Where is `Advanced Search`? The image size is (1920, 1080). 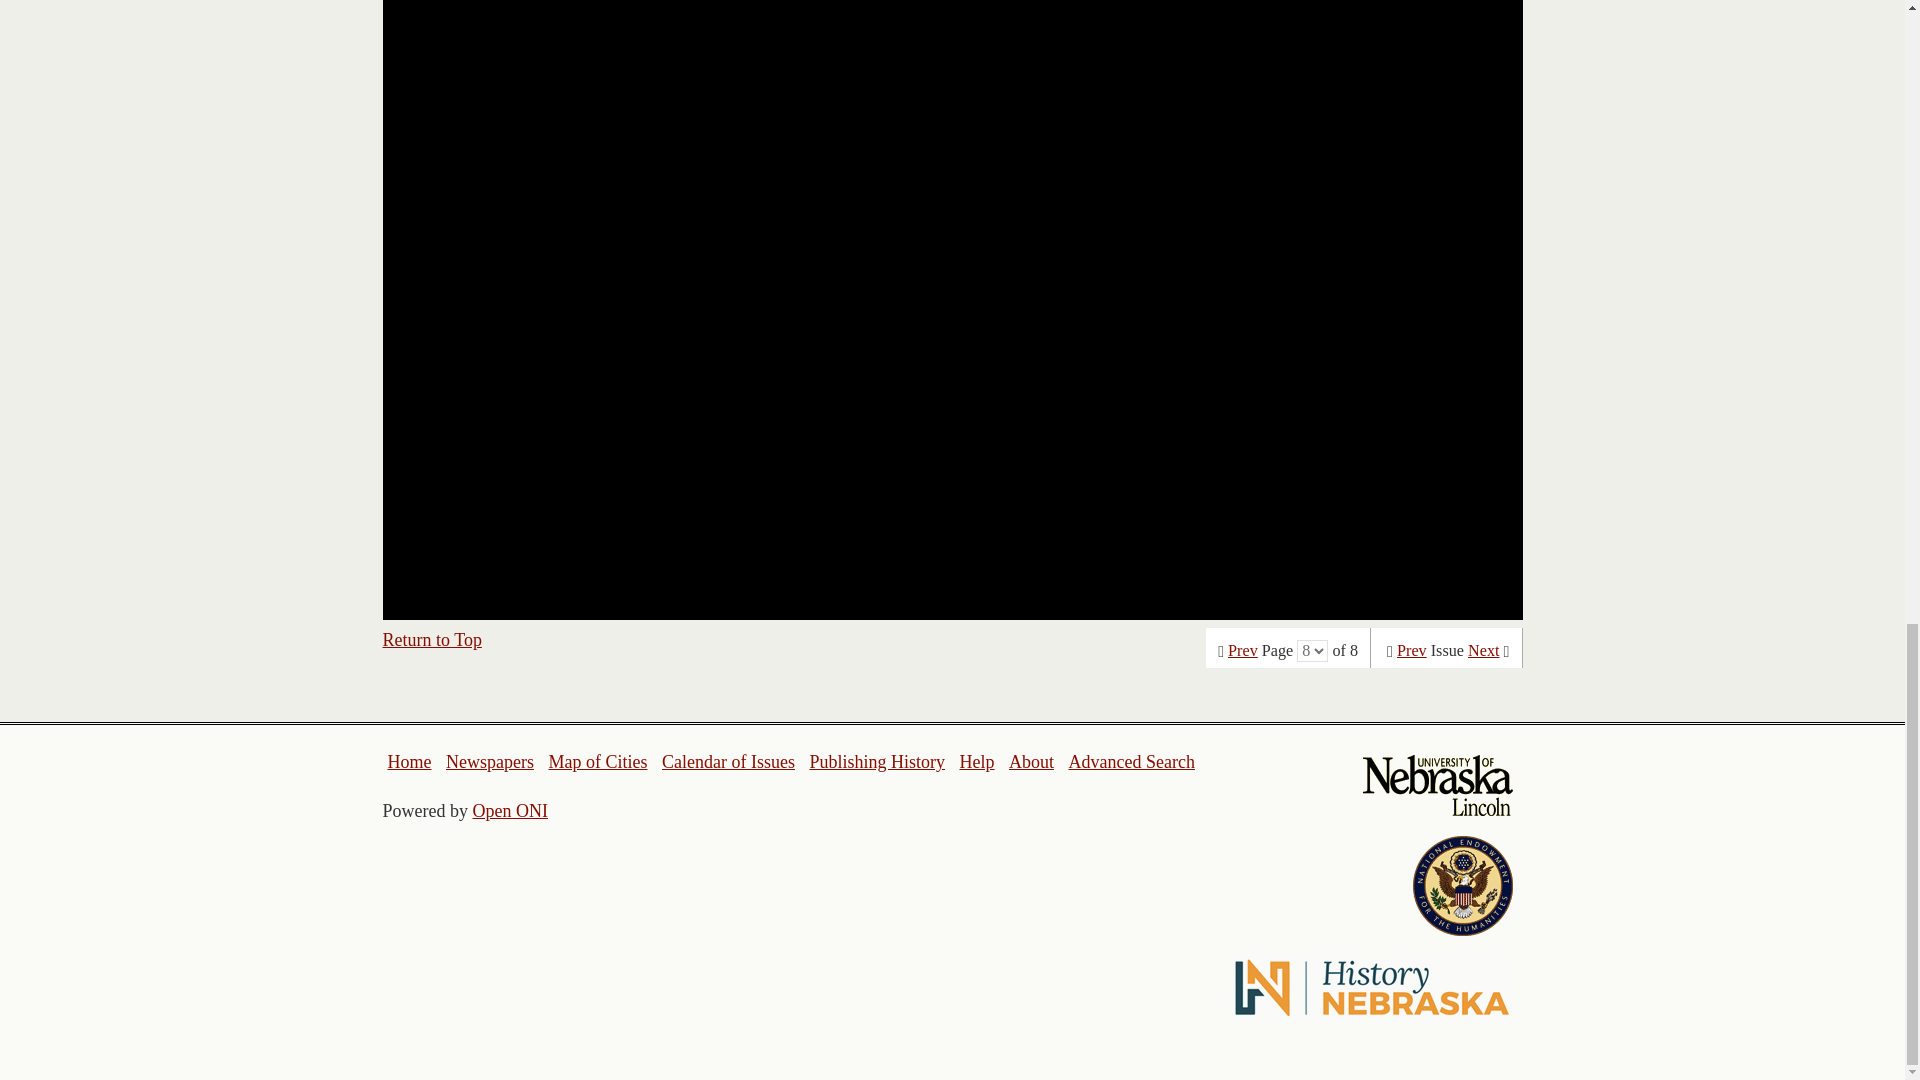
Advanced Search is located at coordinates (1130, 762).